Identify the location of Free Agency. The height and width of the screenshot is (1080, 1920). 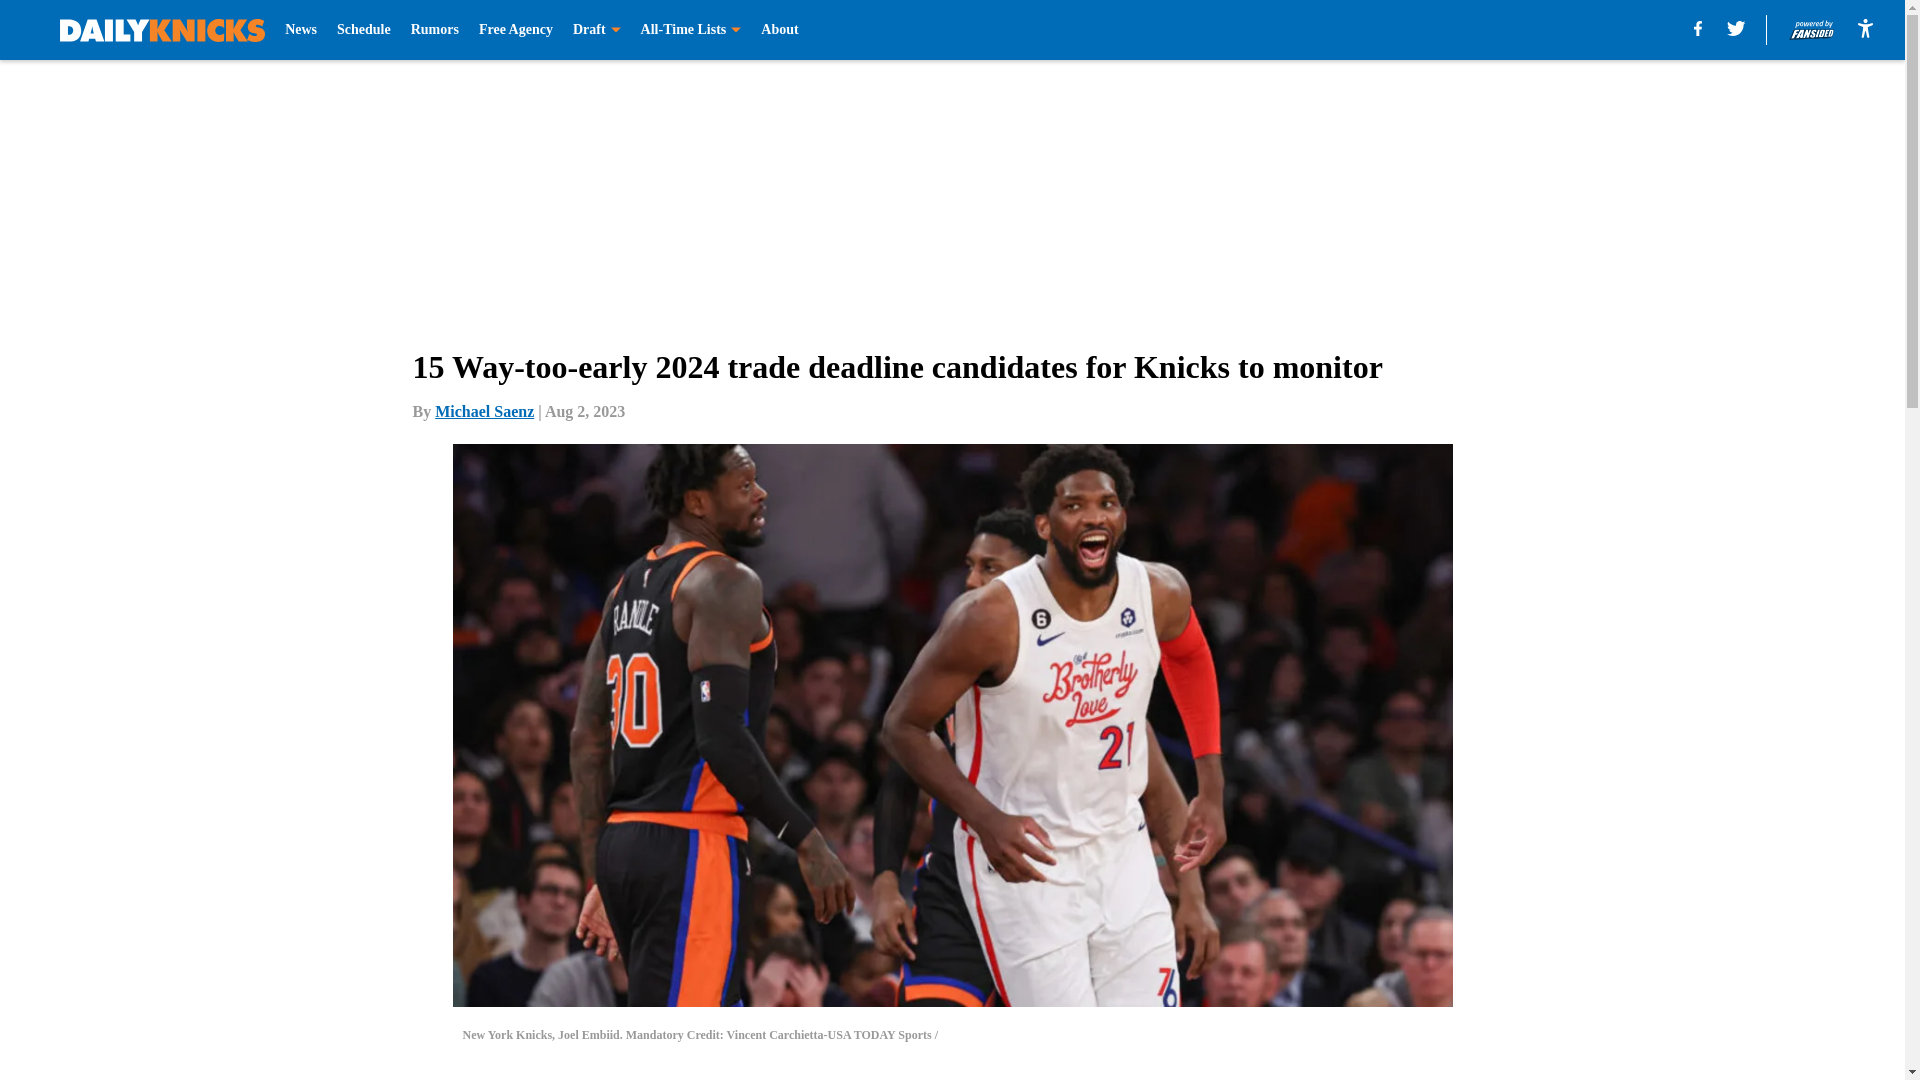
(515, 30).